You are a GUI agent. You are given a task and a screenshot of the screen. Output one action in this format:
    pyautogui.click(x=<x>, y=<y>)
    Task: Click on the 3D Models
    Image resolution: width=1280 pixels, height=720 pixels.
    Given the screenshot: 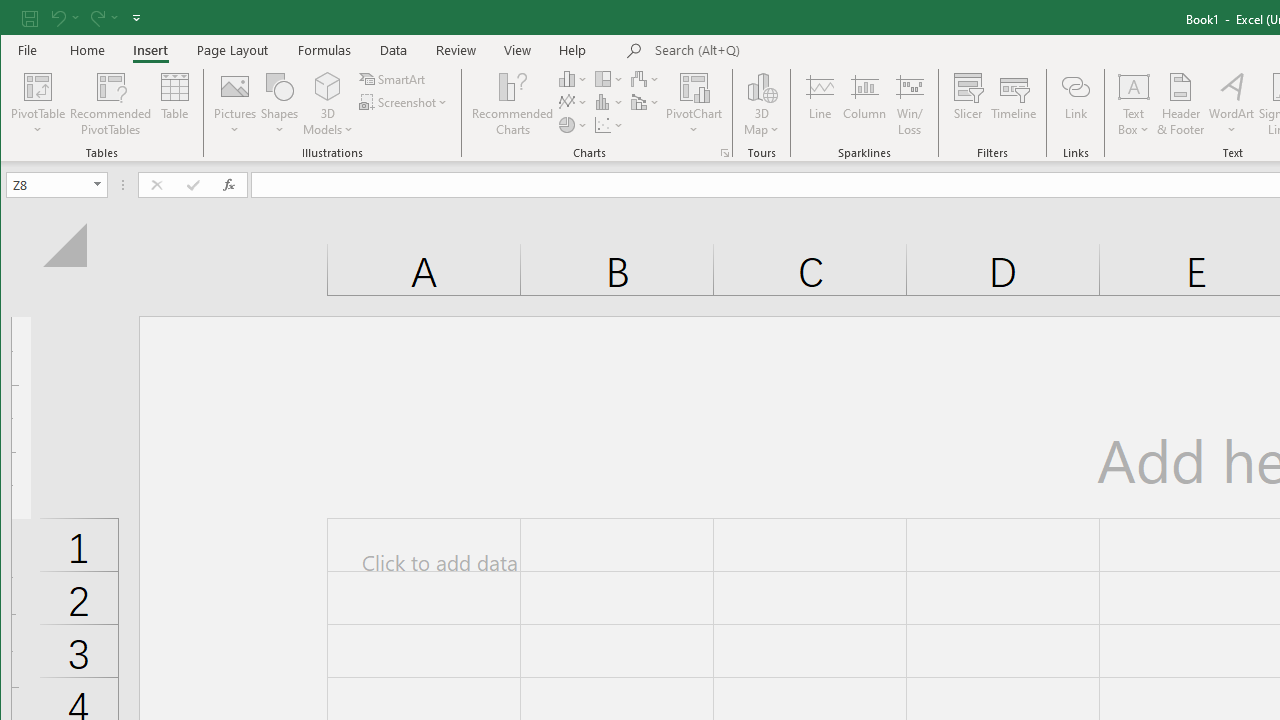 What is the action you would take?
    pyautogui.click(x=328, y=104)
    